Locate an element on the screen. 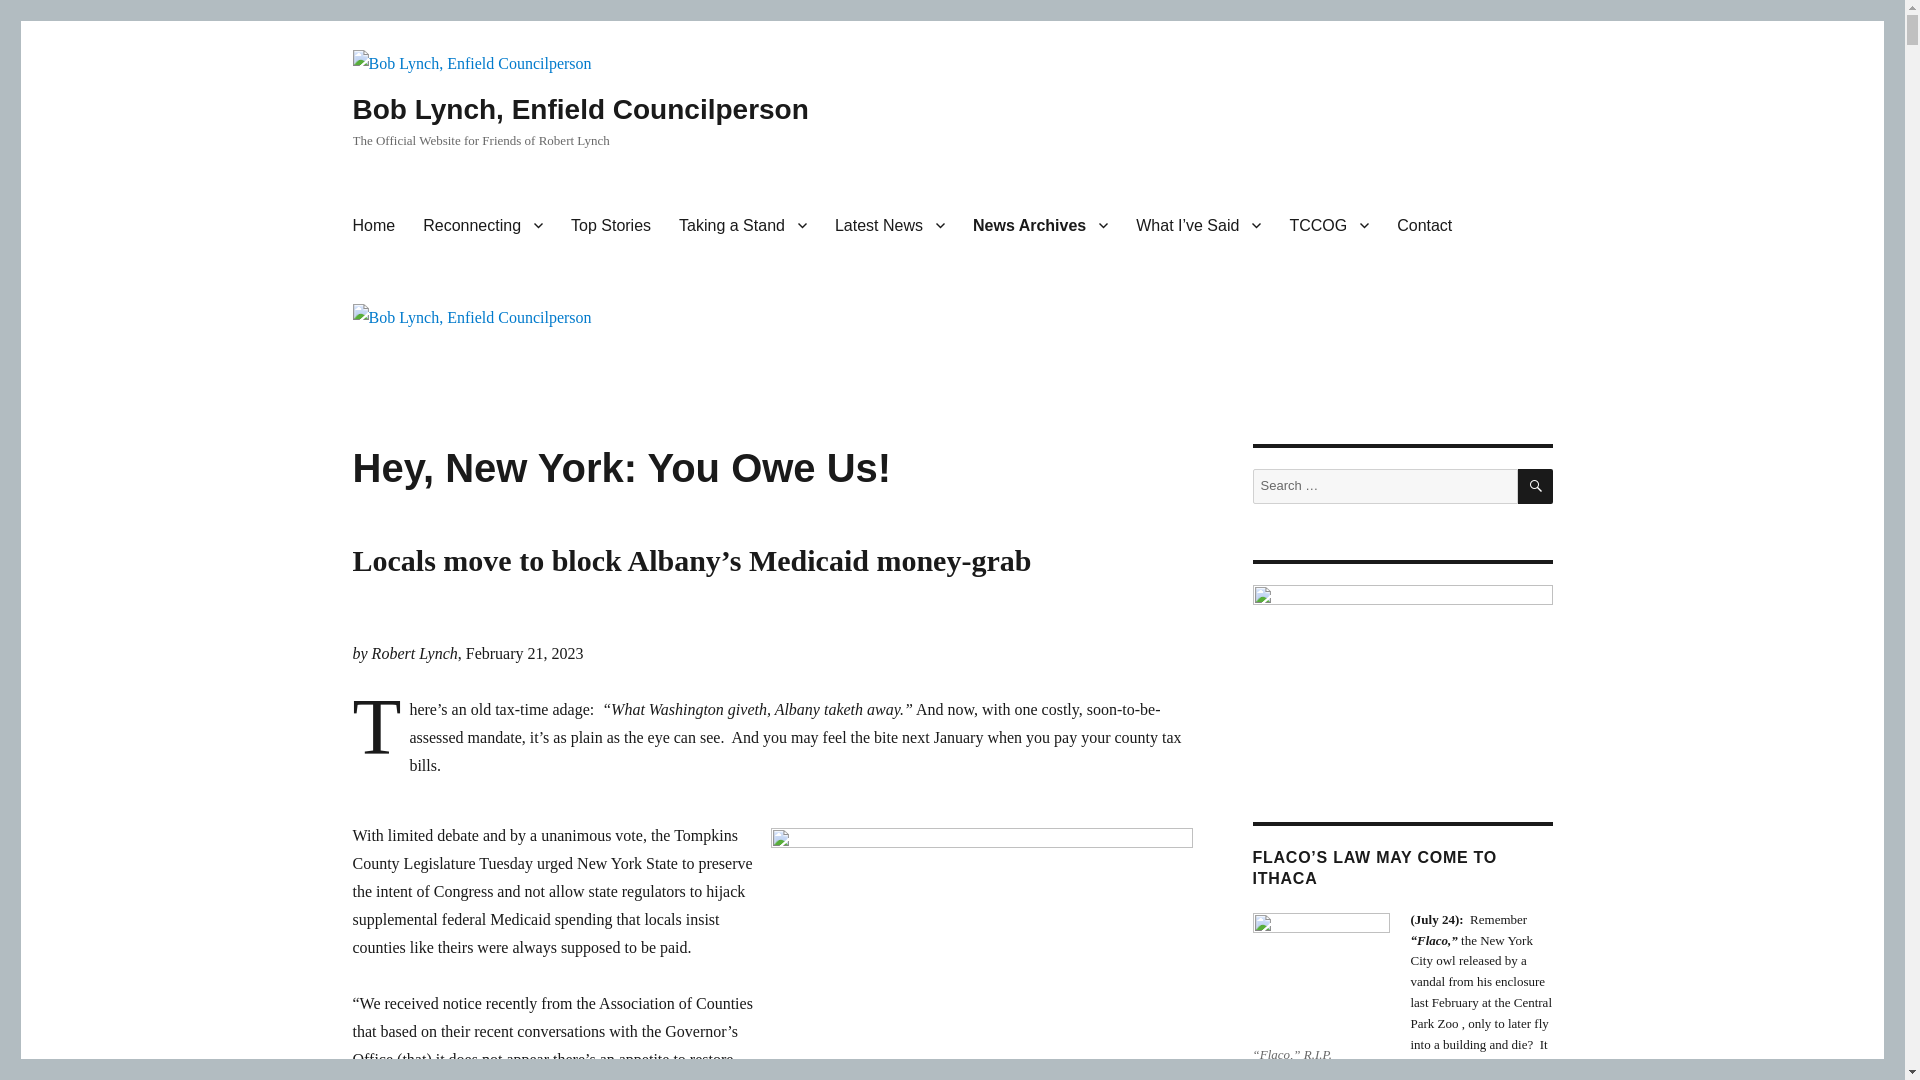  Home is located at coordinates (372, 225).